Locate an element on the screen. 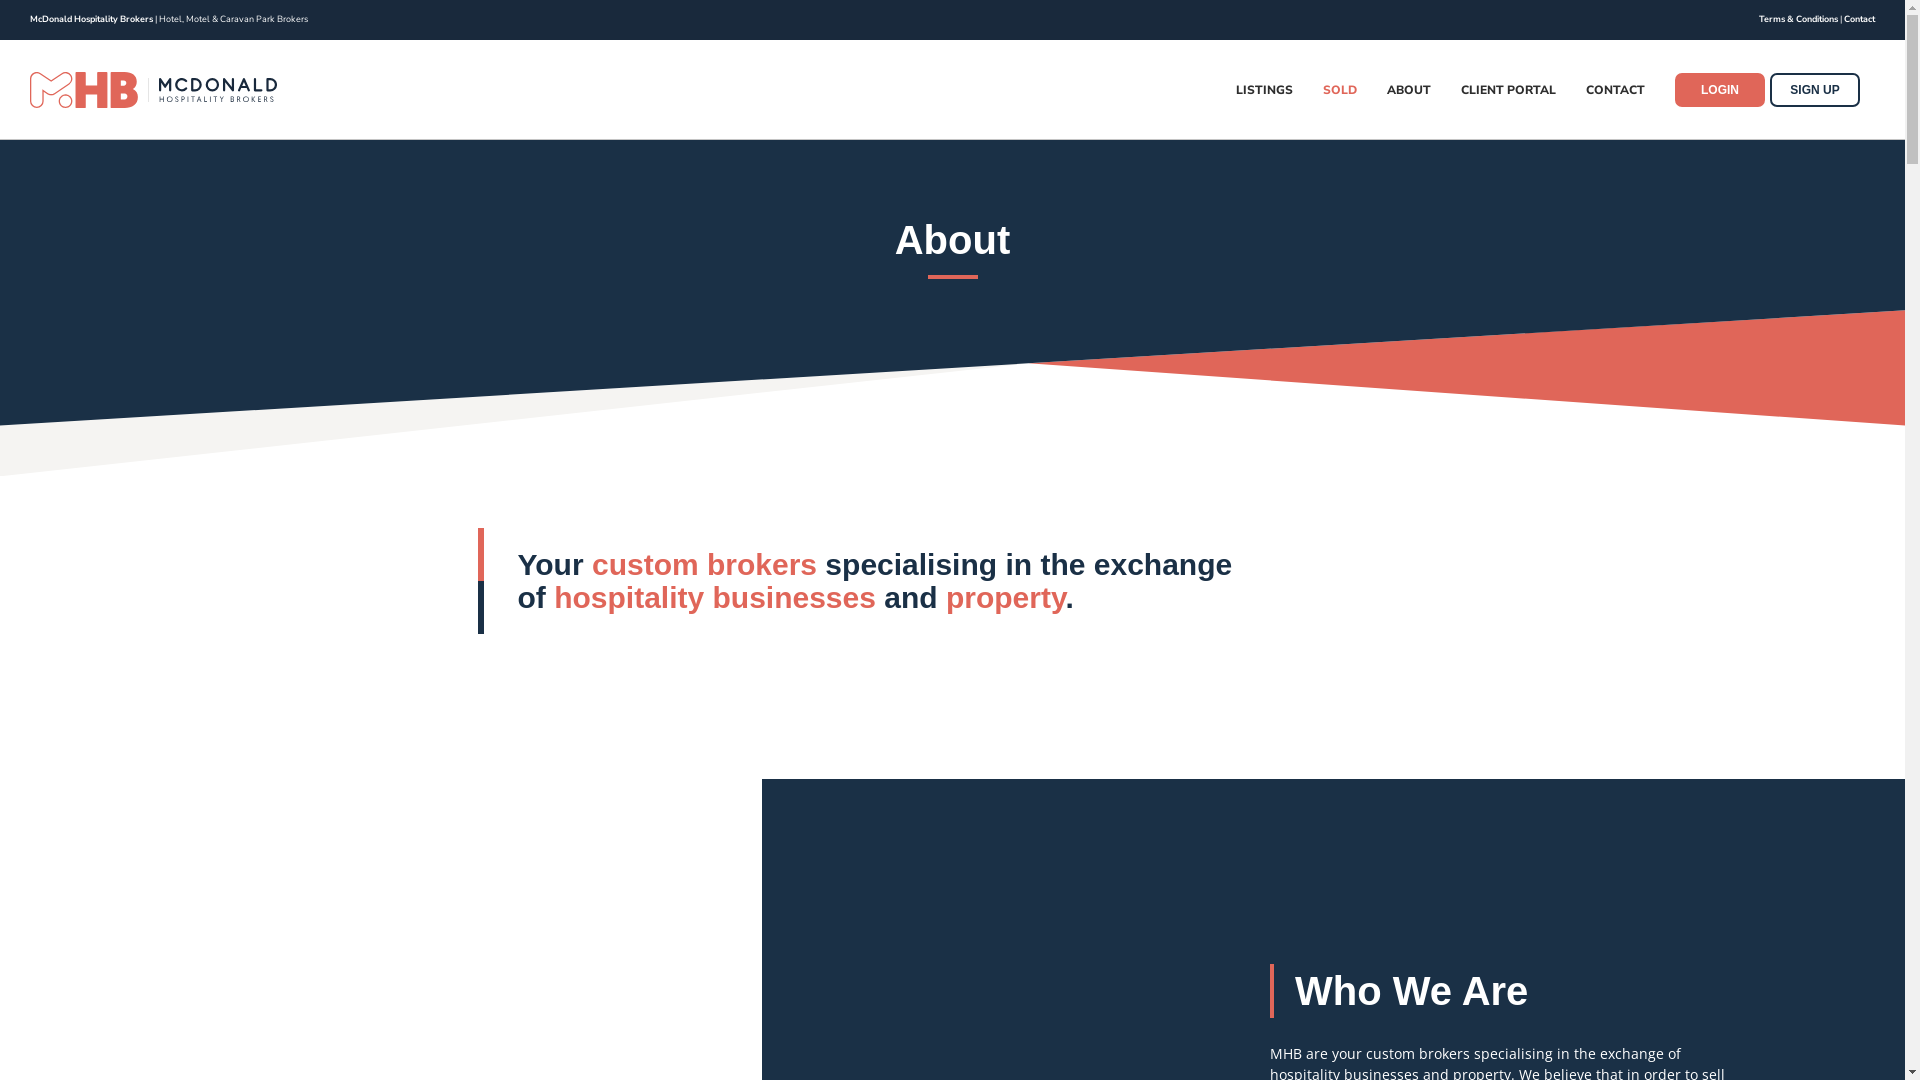  LOGIN is located at coordinates (1722, 90).